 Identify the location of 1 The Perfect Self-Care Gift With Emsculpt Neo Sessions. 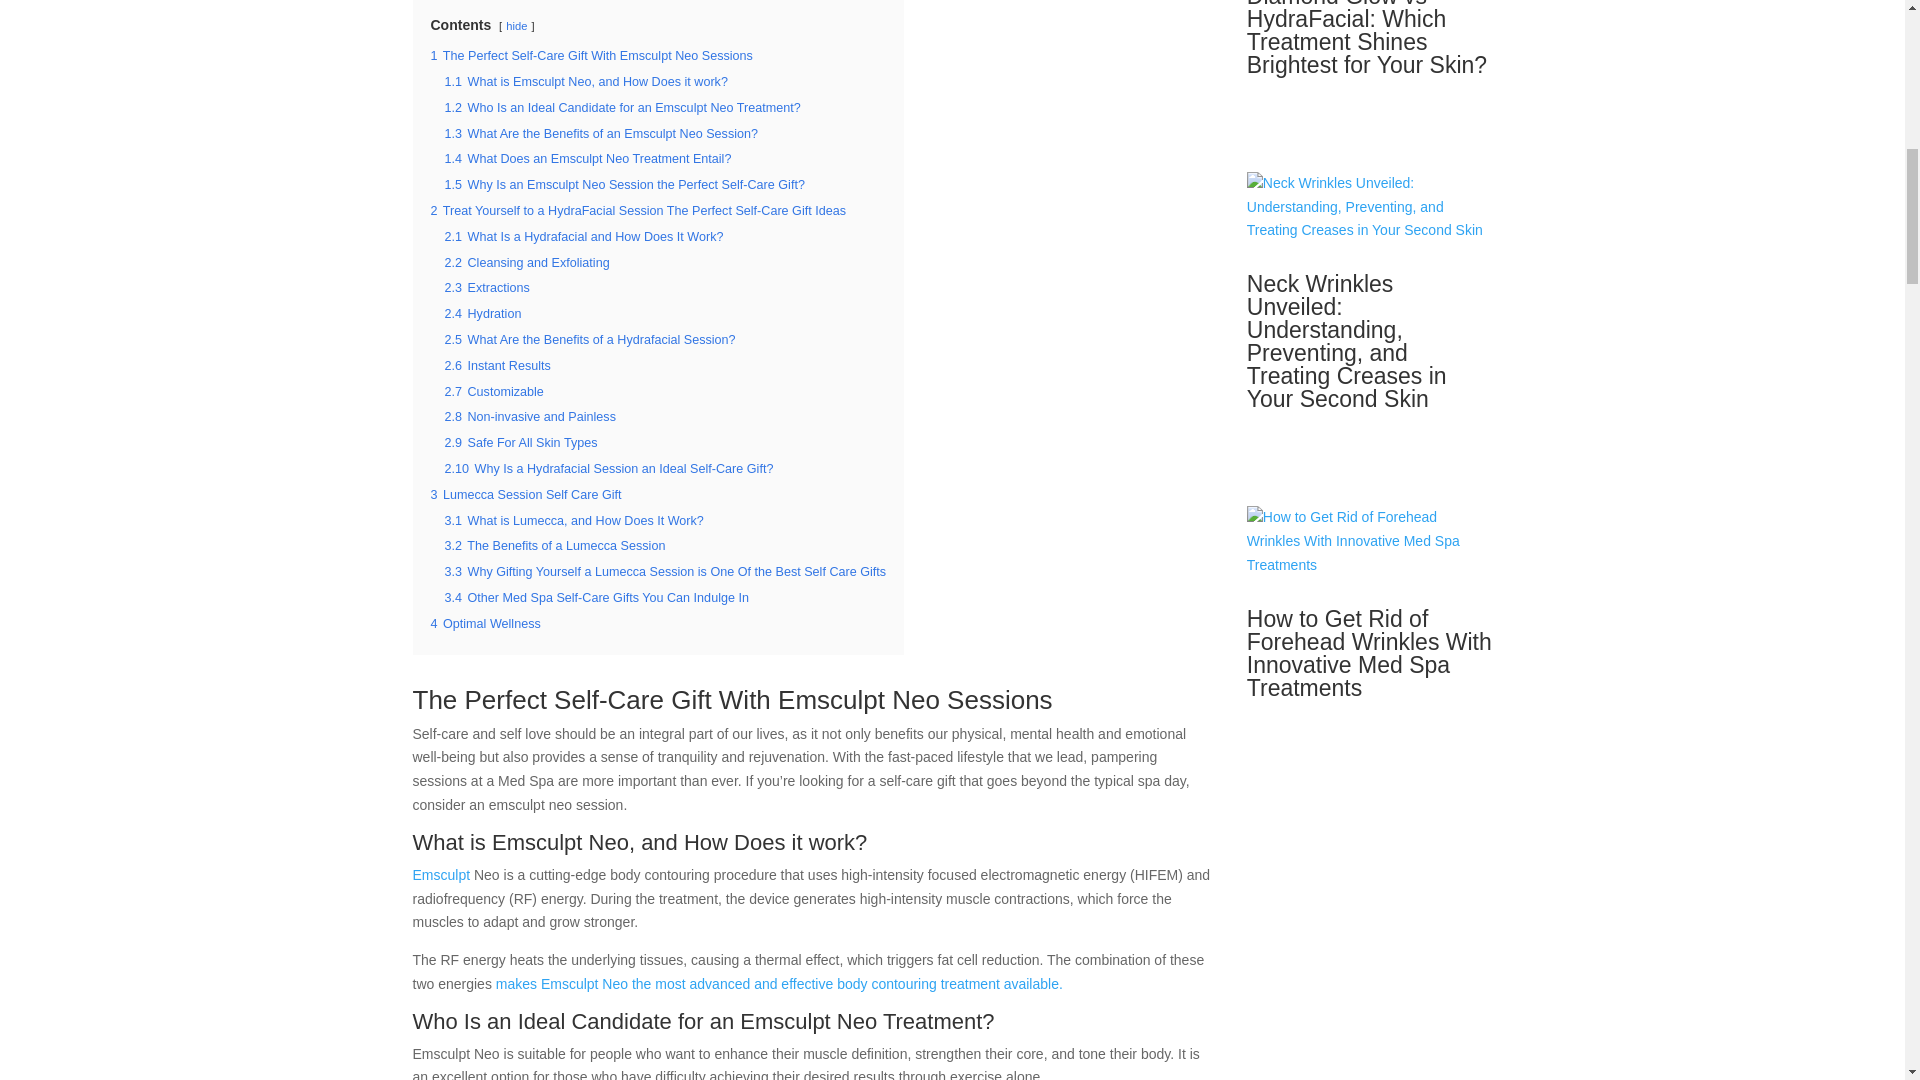
(591, 55).